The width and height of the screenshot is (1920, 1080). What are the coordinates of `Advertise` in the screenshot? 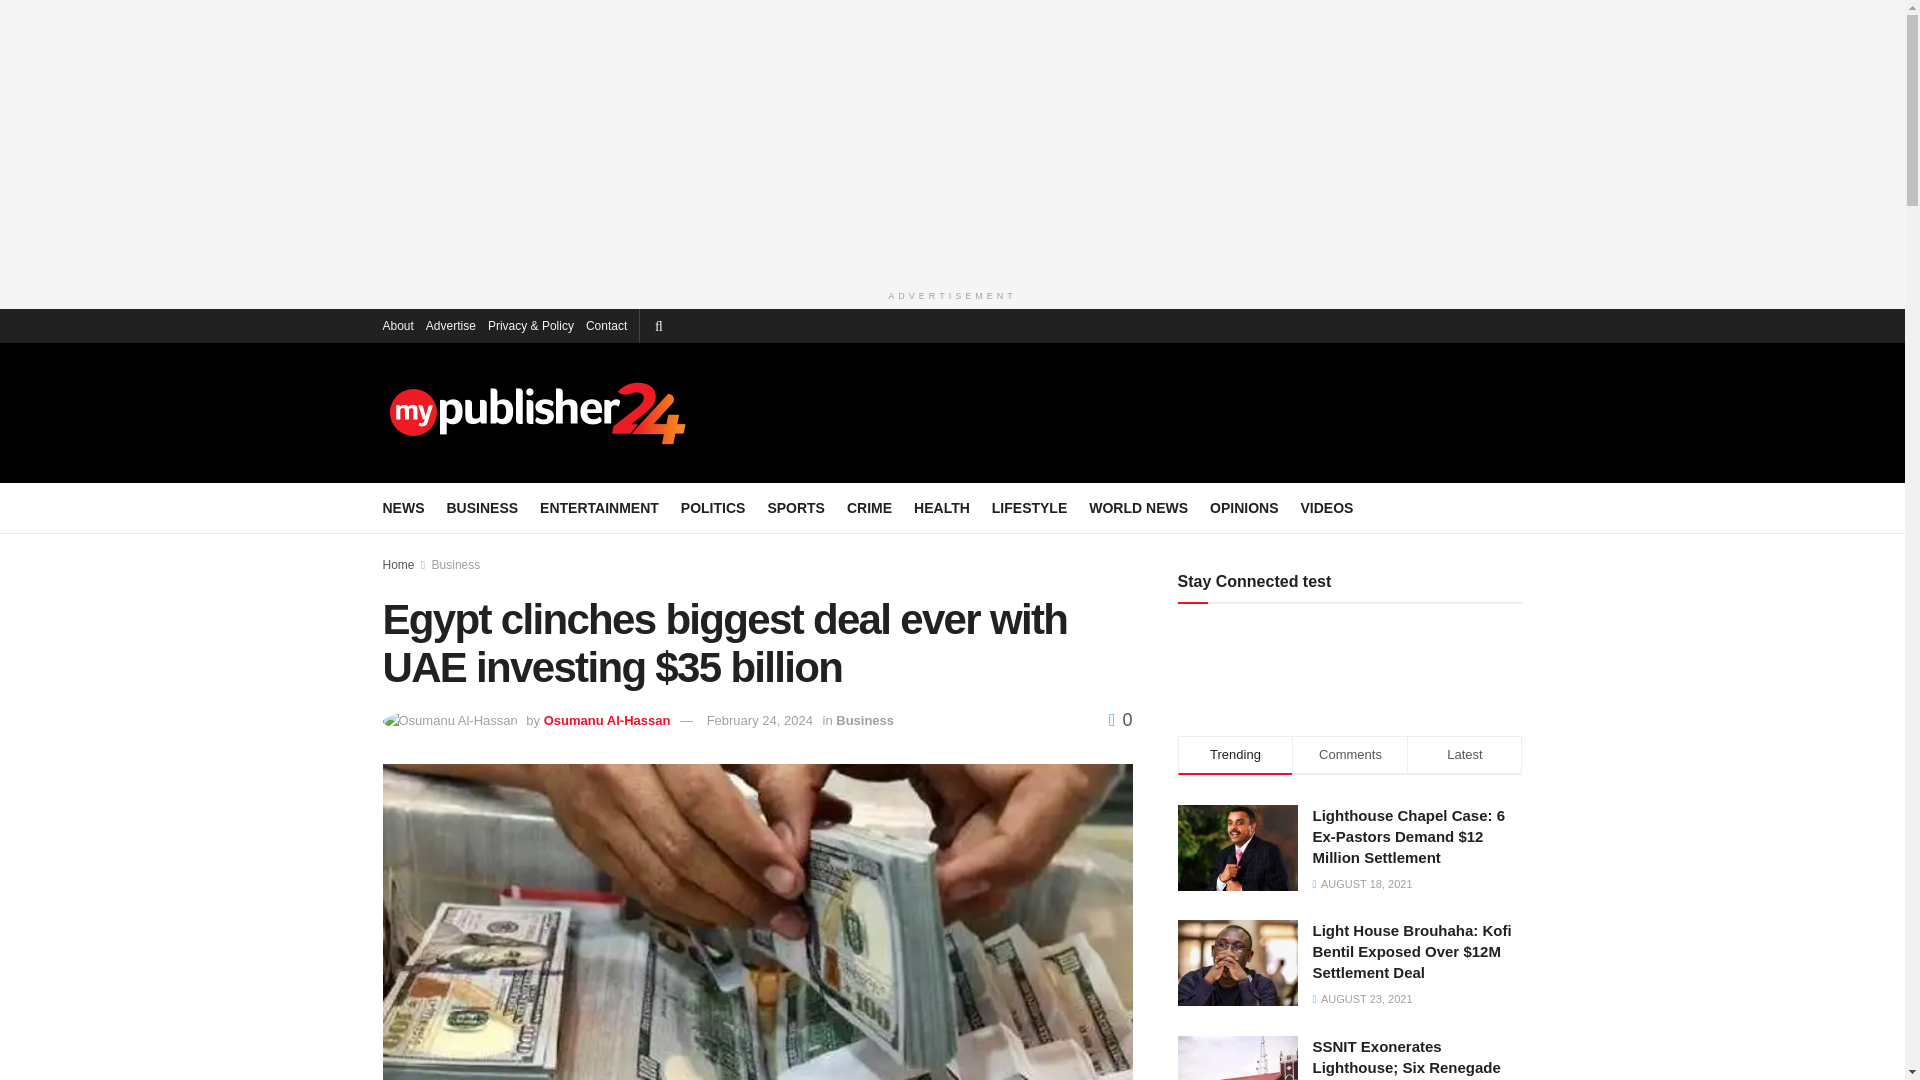 It's located at (451, 324).